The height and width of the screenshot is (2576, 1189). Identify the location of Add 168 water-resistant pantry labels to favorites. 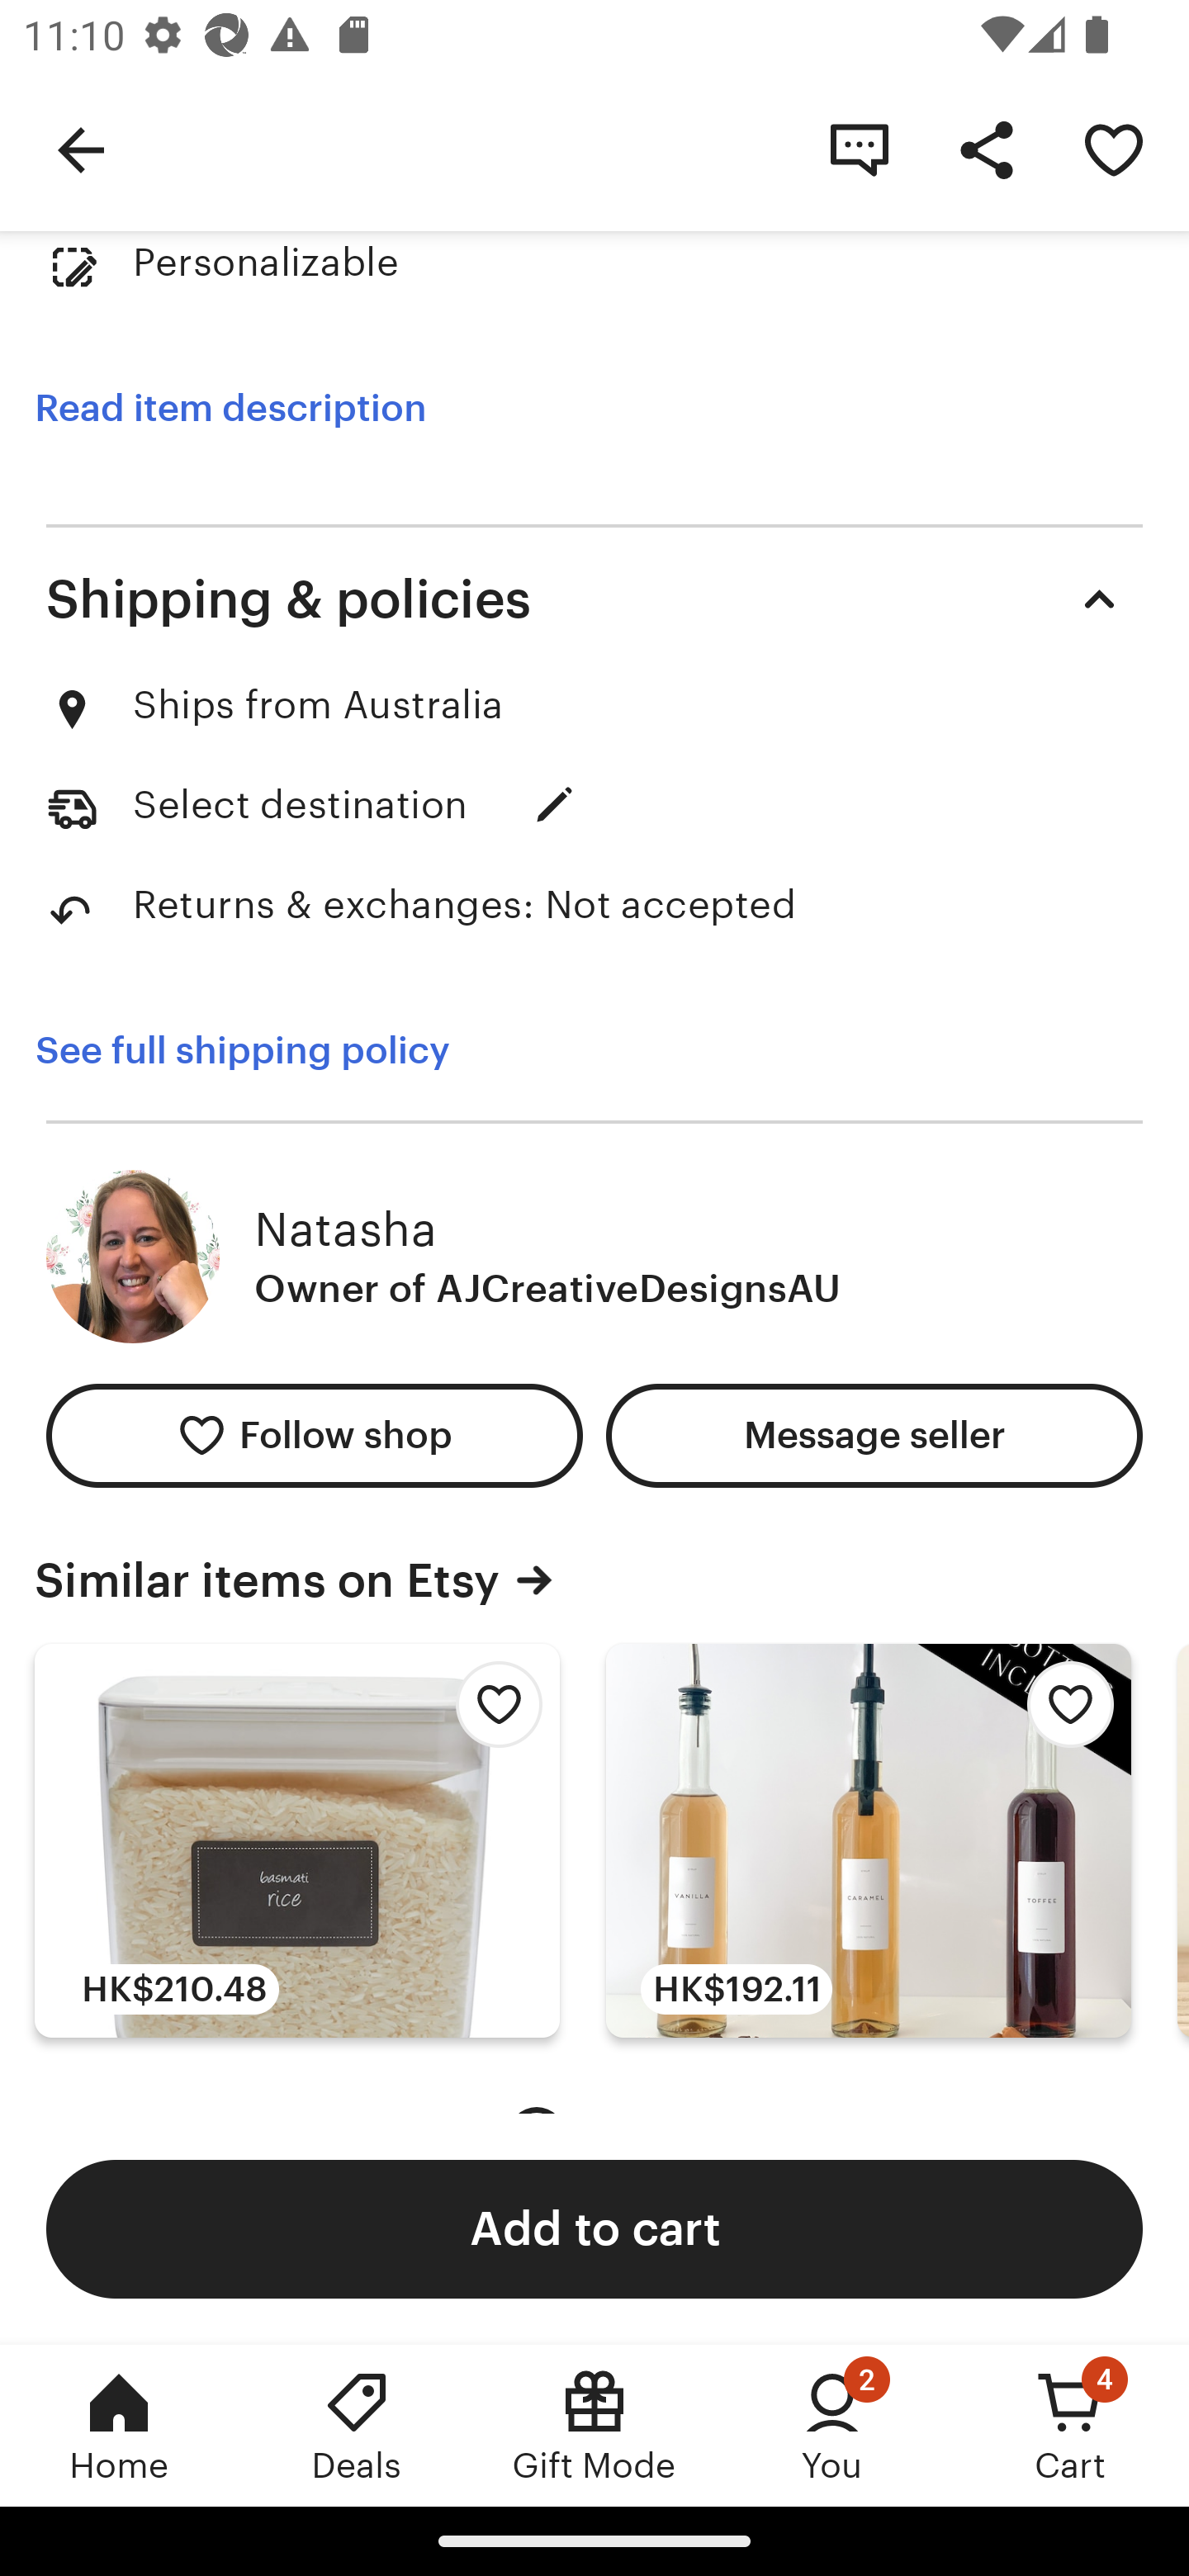
(490, 1712).